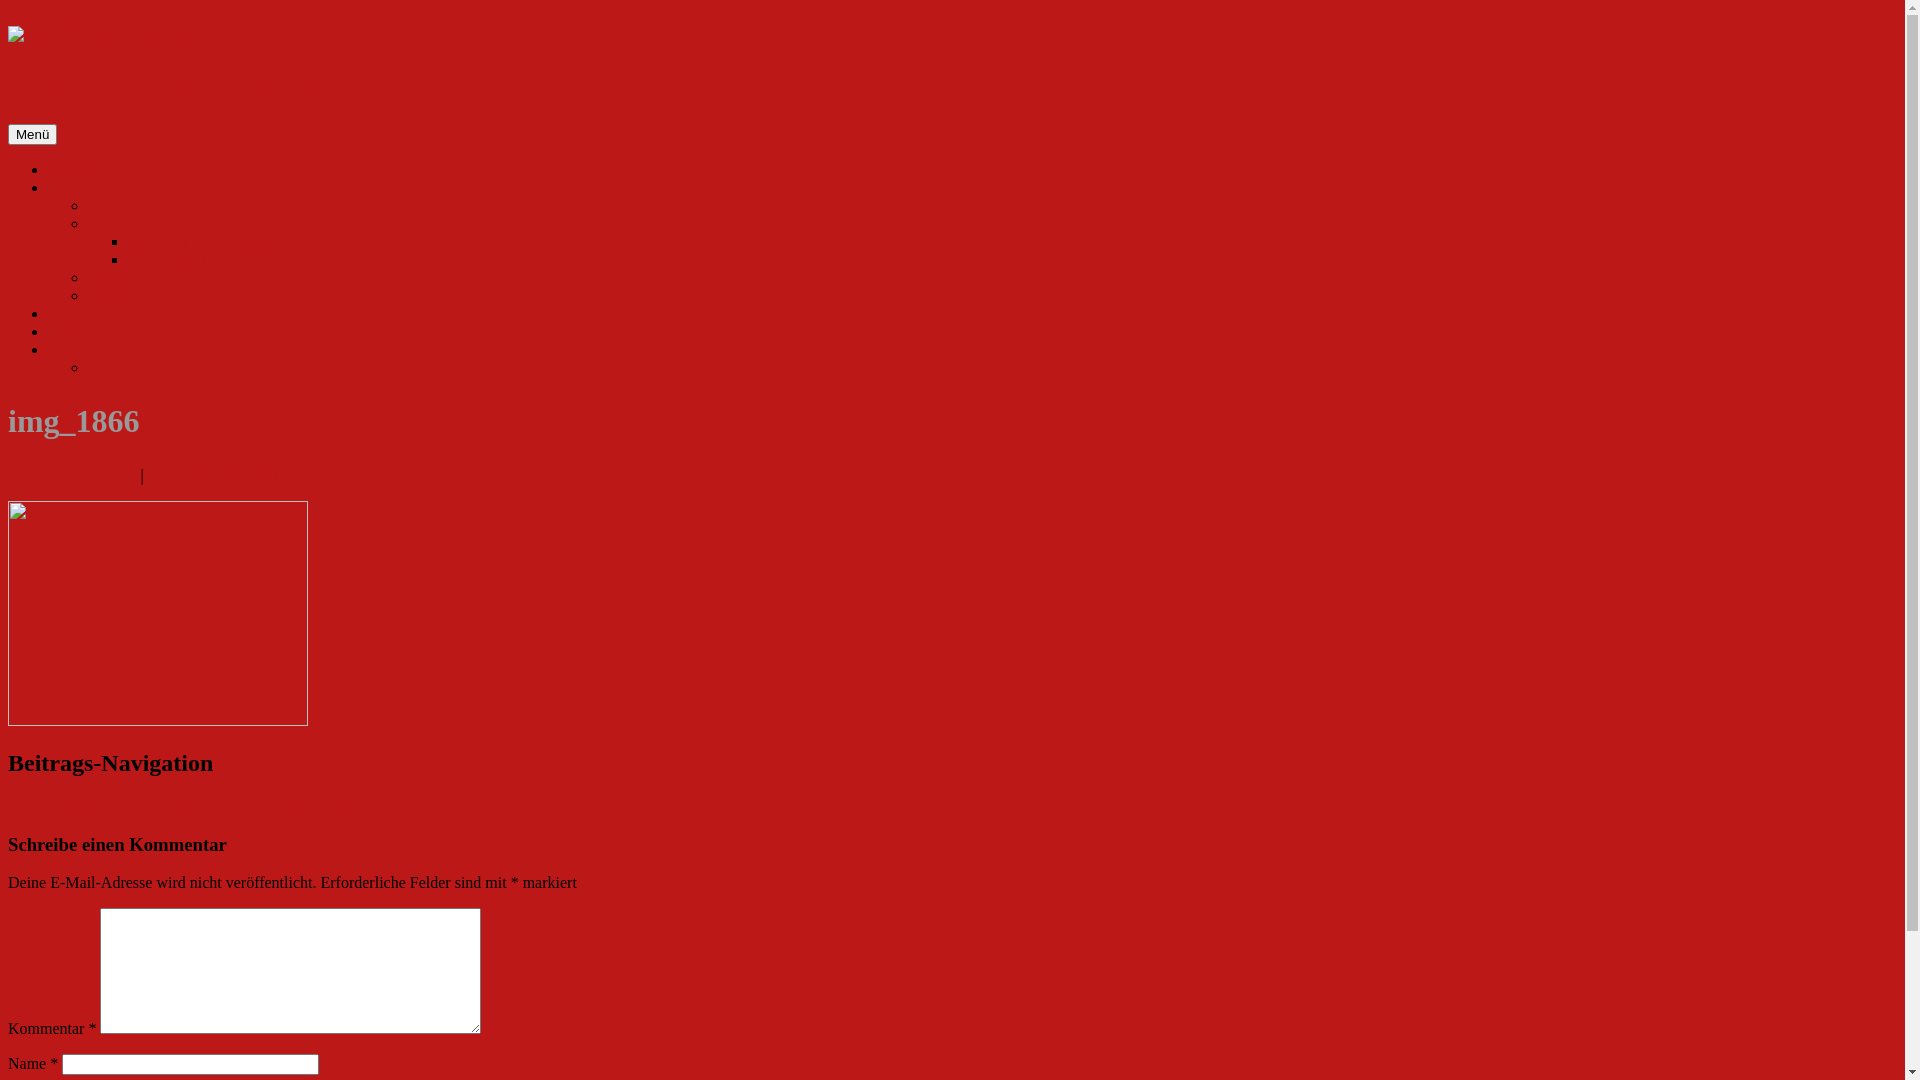 Image resolution: width=1920 pixels, height=1080 pixels. I want to click on Aktuelle Termine, so click(144, 206).